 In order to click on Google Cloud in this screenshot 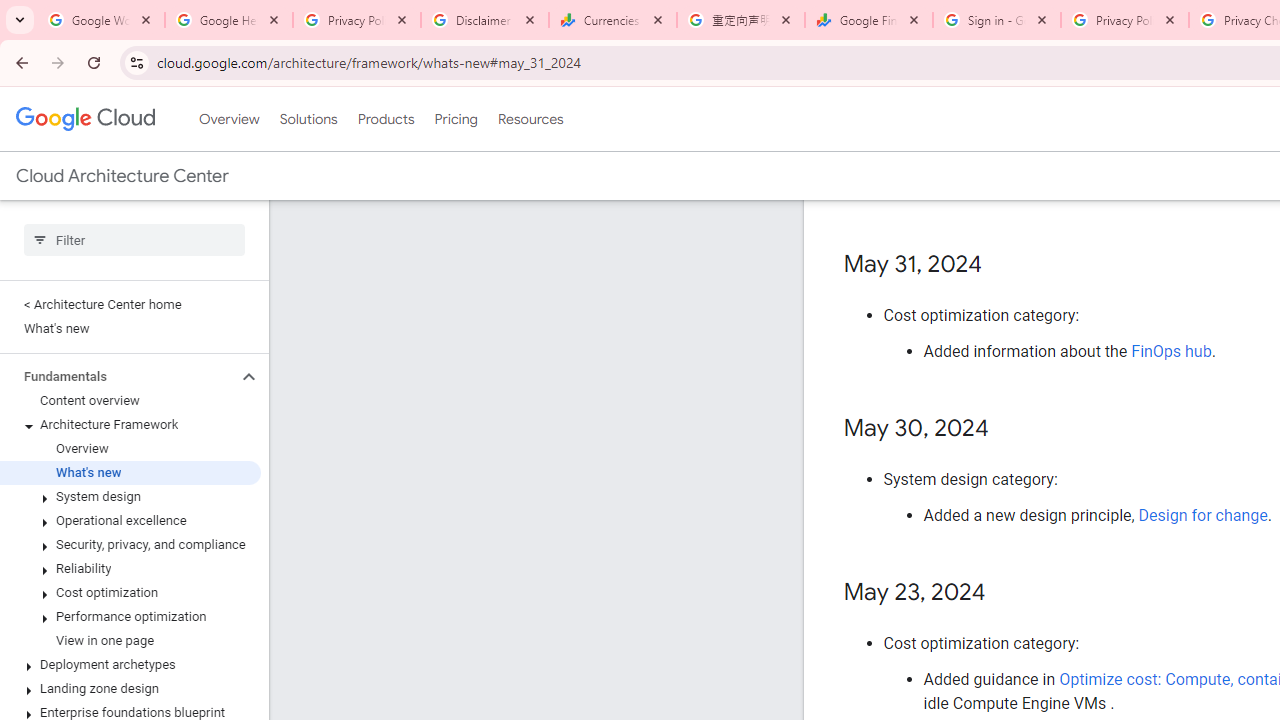, I will do `click(84, 118)`.